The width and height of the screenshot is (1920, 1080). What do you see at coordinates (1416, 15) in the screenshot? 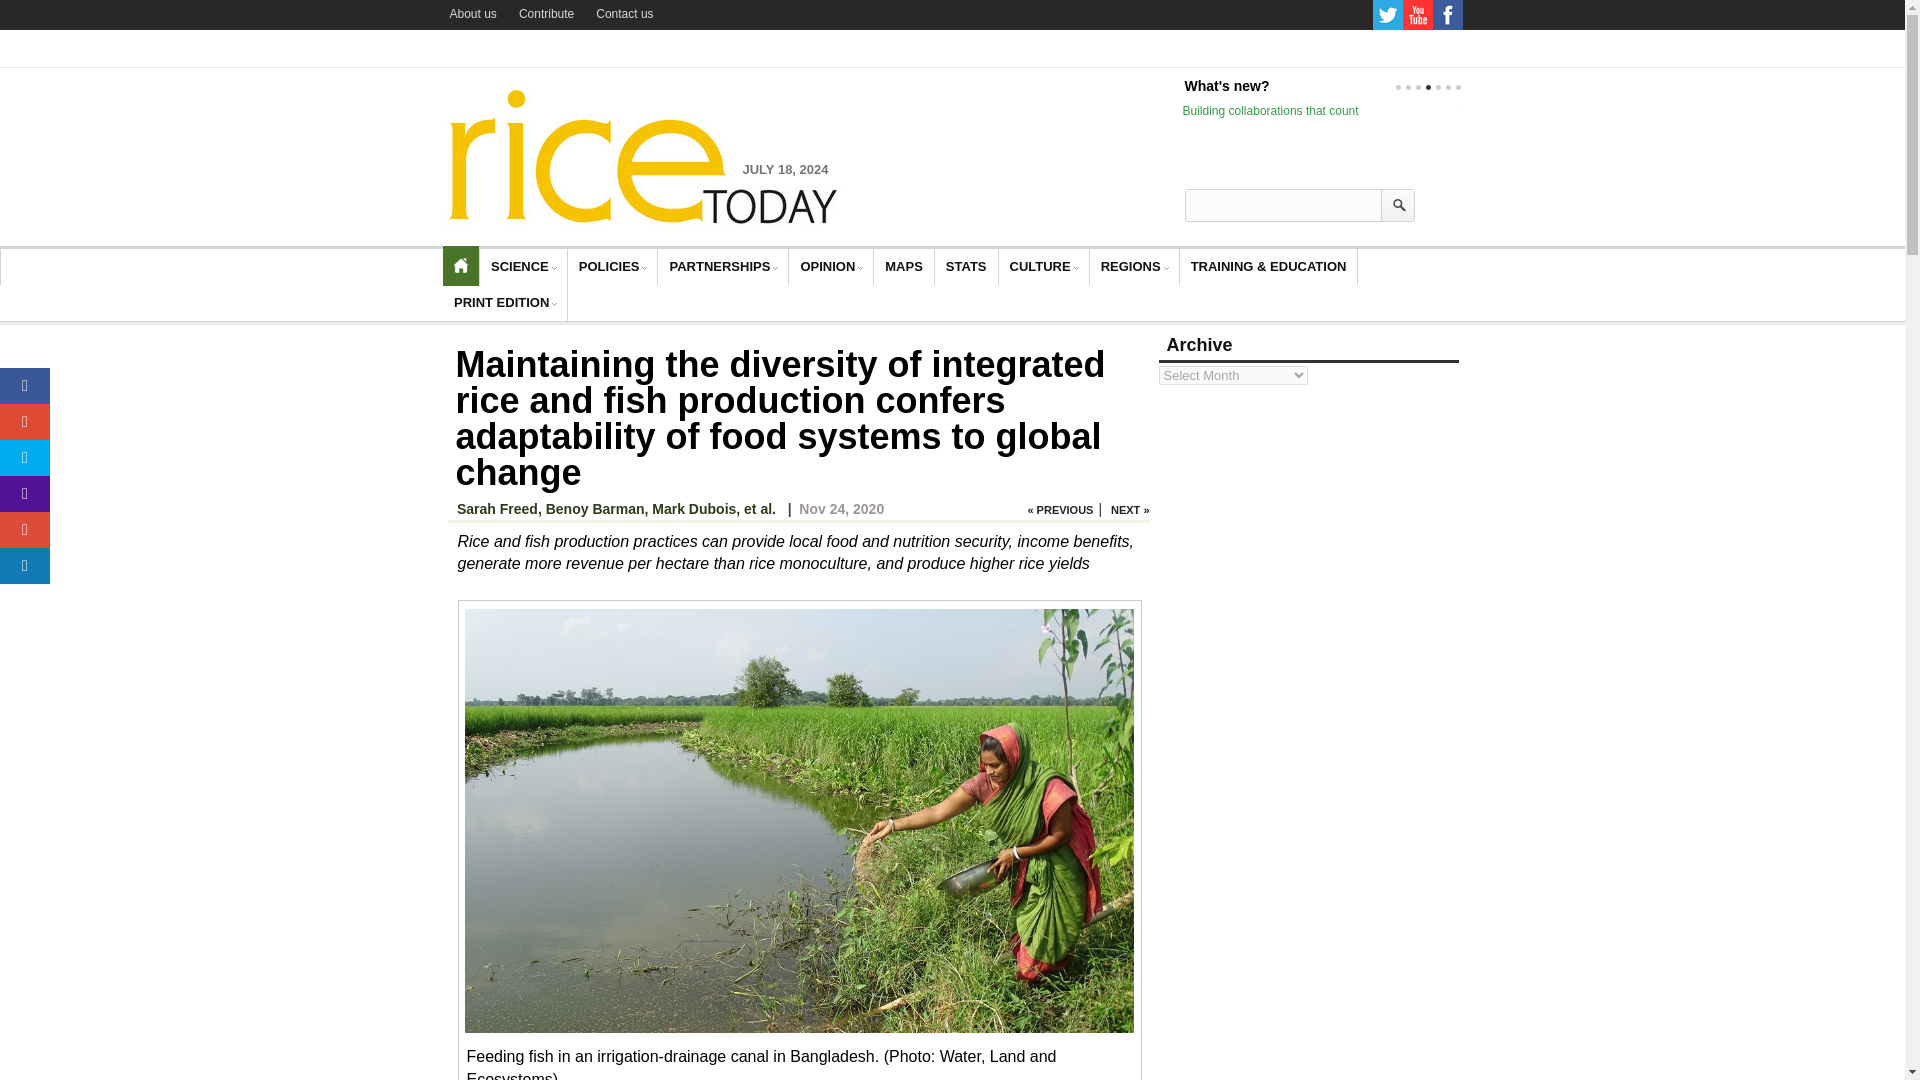
I see `youtube` at bounding box center [1416, 15].